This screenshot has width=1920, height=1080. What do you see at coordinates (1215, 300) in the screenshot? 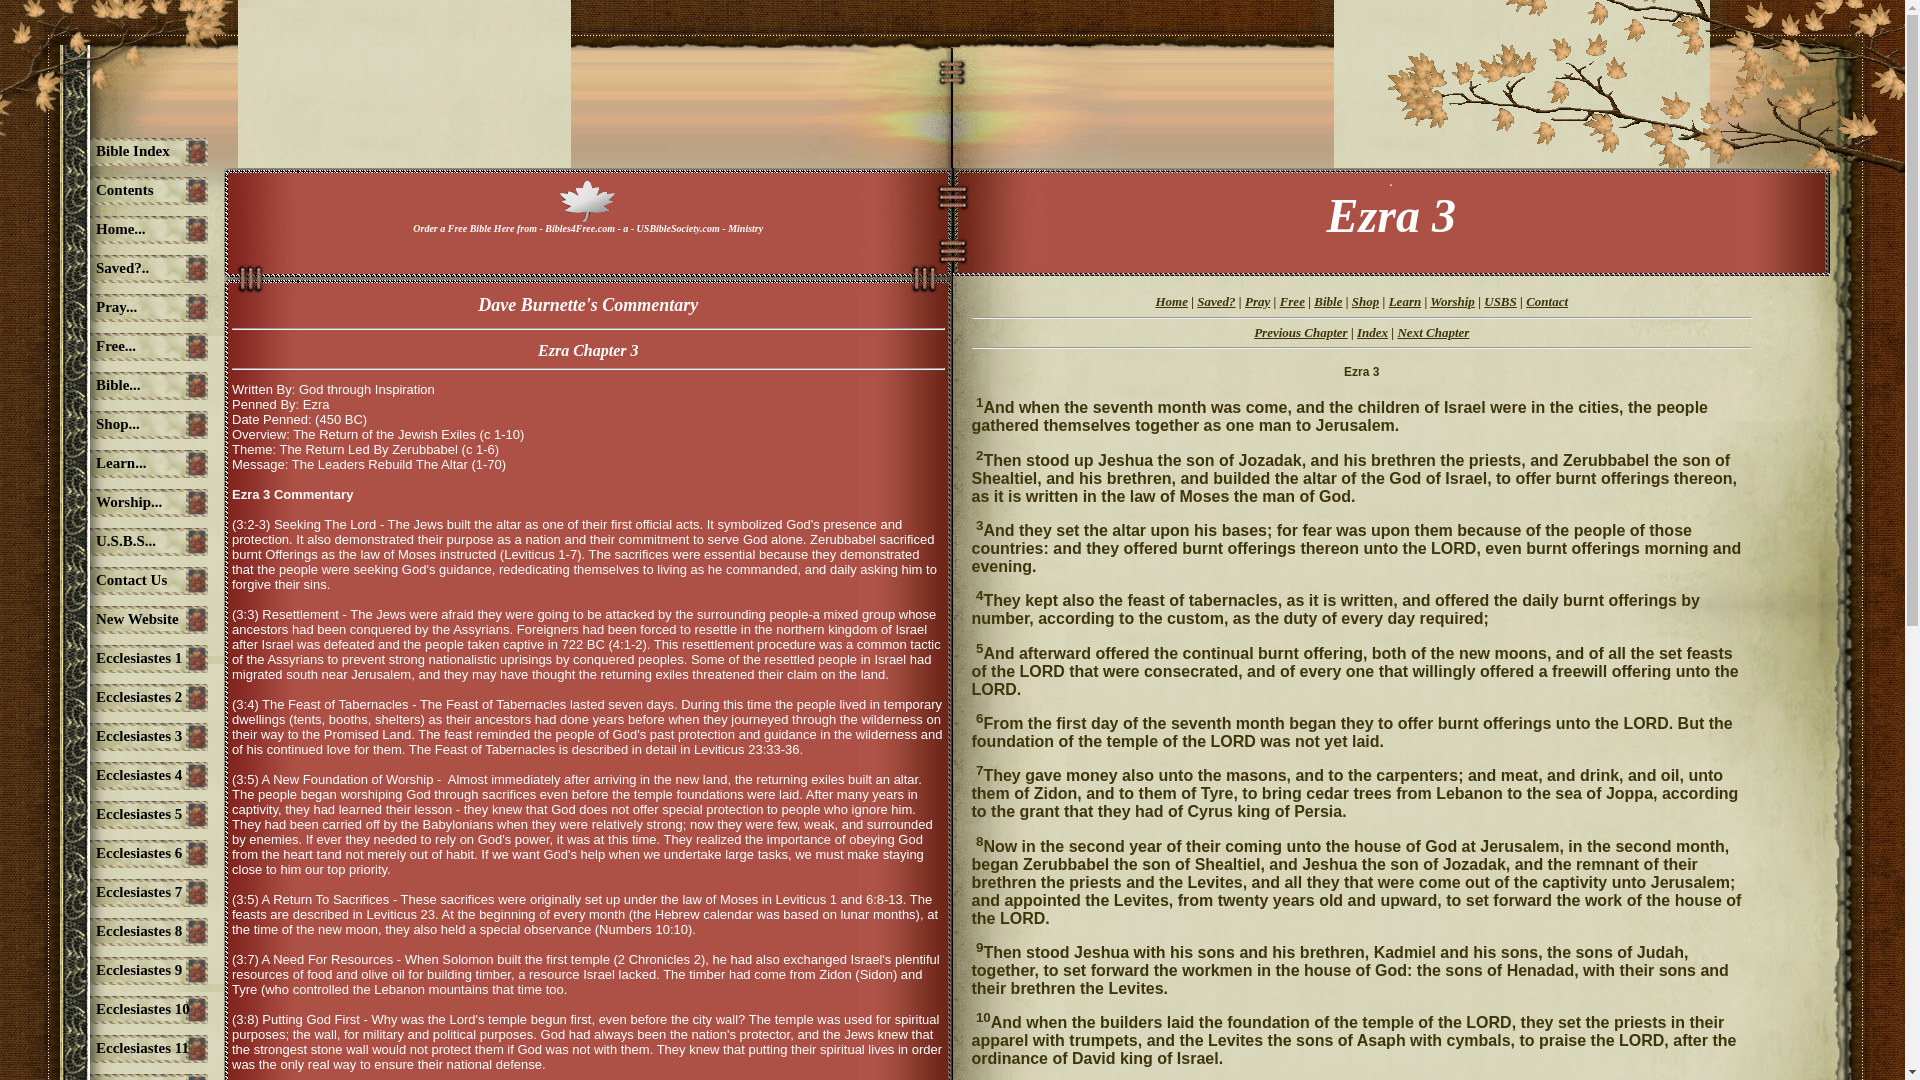
I see `Saved?` at bounding box center [1215, 300].